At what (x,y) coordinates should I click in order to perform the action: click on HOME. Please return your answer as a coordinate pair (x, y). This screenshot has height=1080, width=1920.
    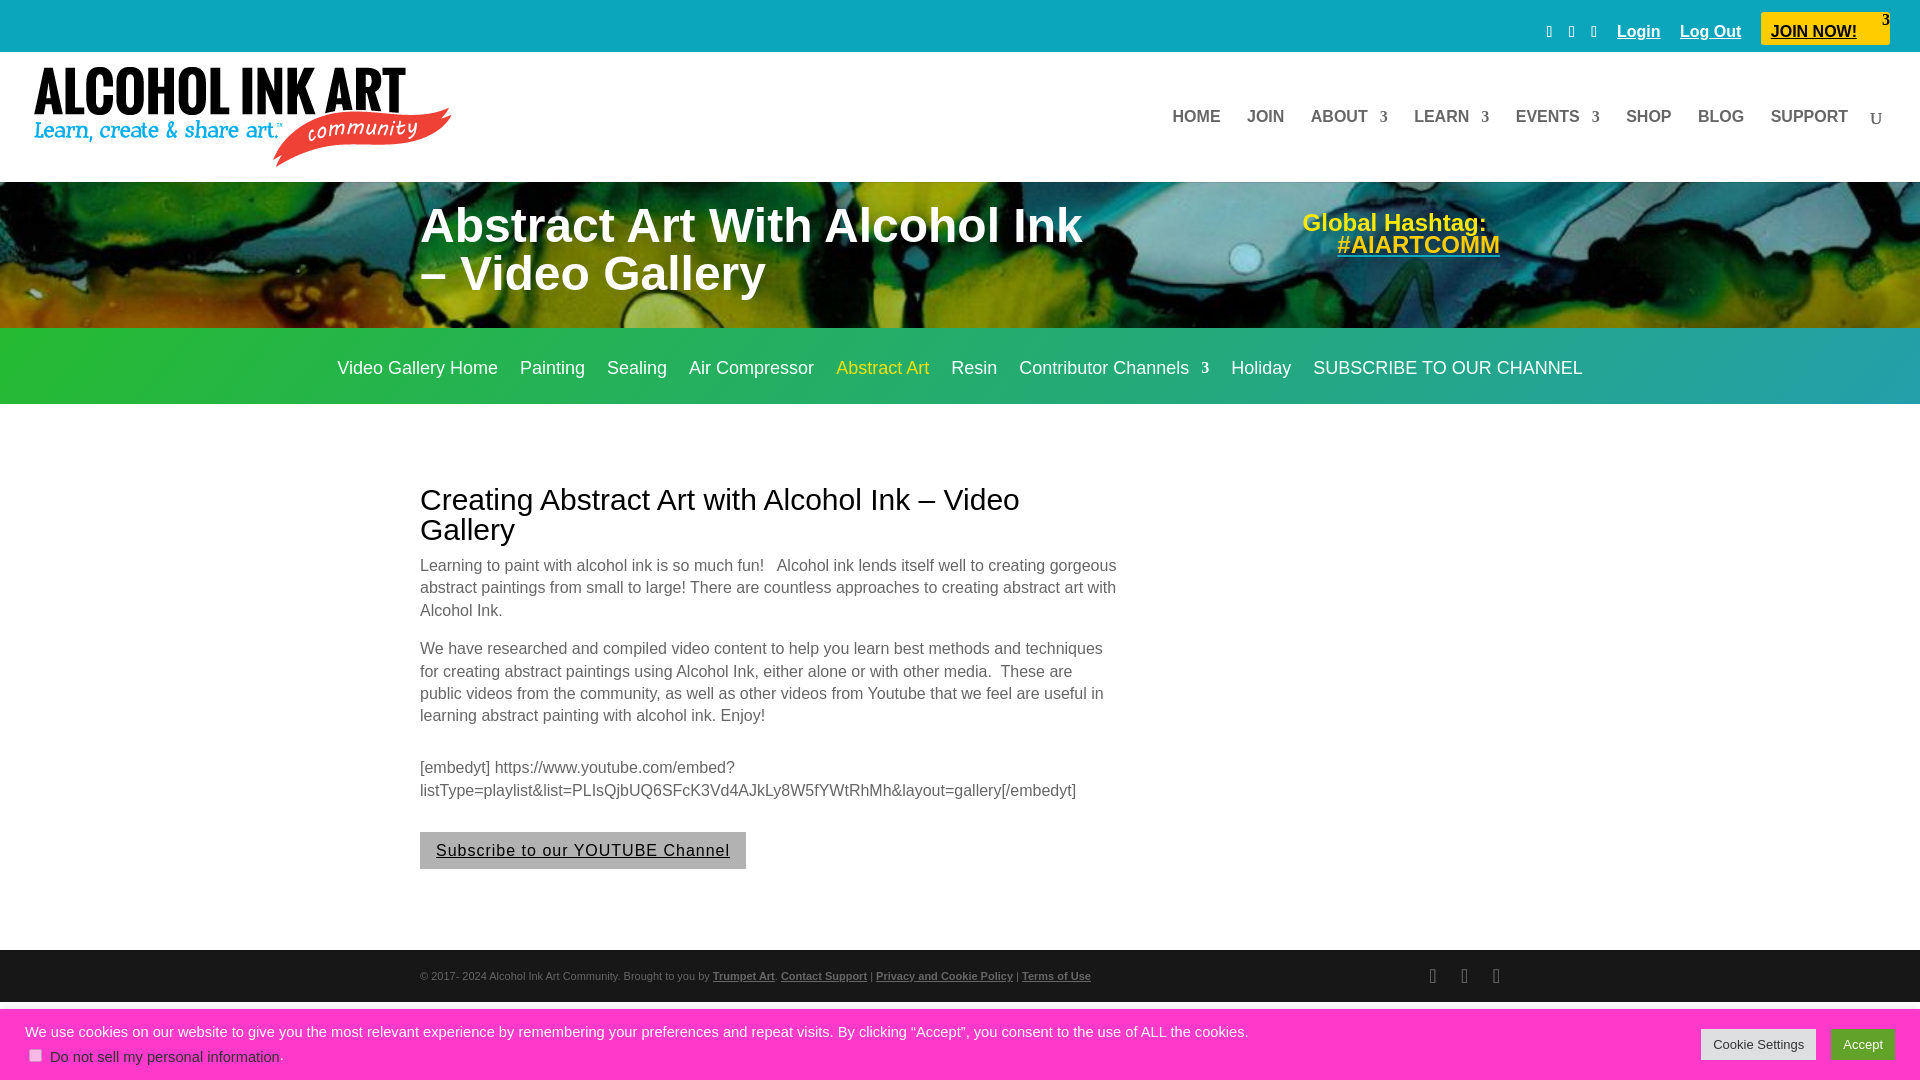
    Looking at the image, I should click on (1197, 146).